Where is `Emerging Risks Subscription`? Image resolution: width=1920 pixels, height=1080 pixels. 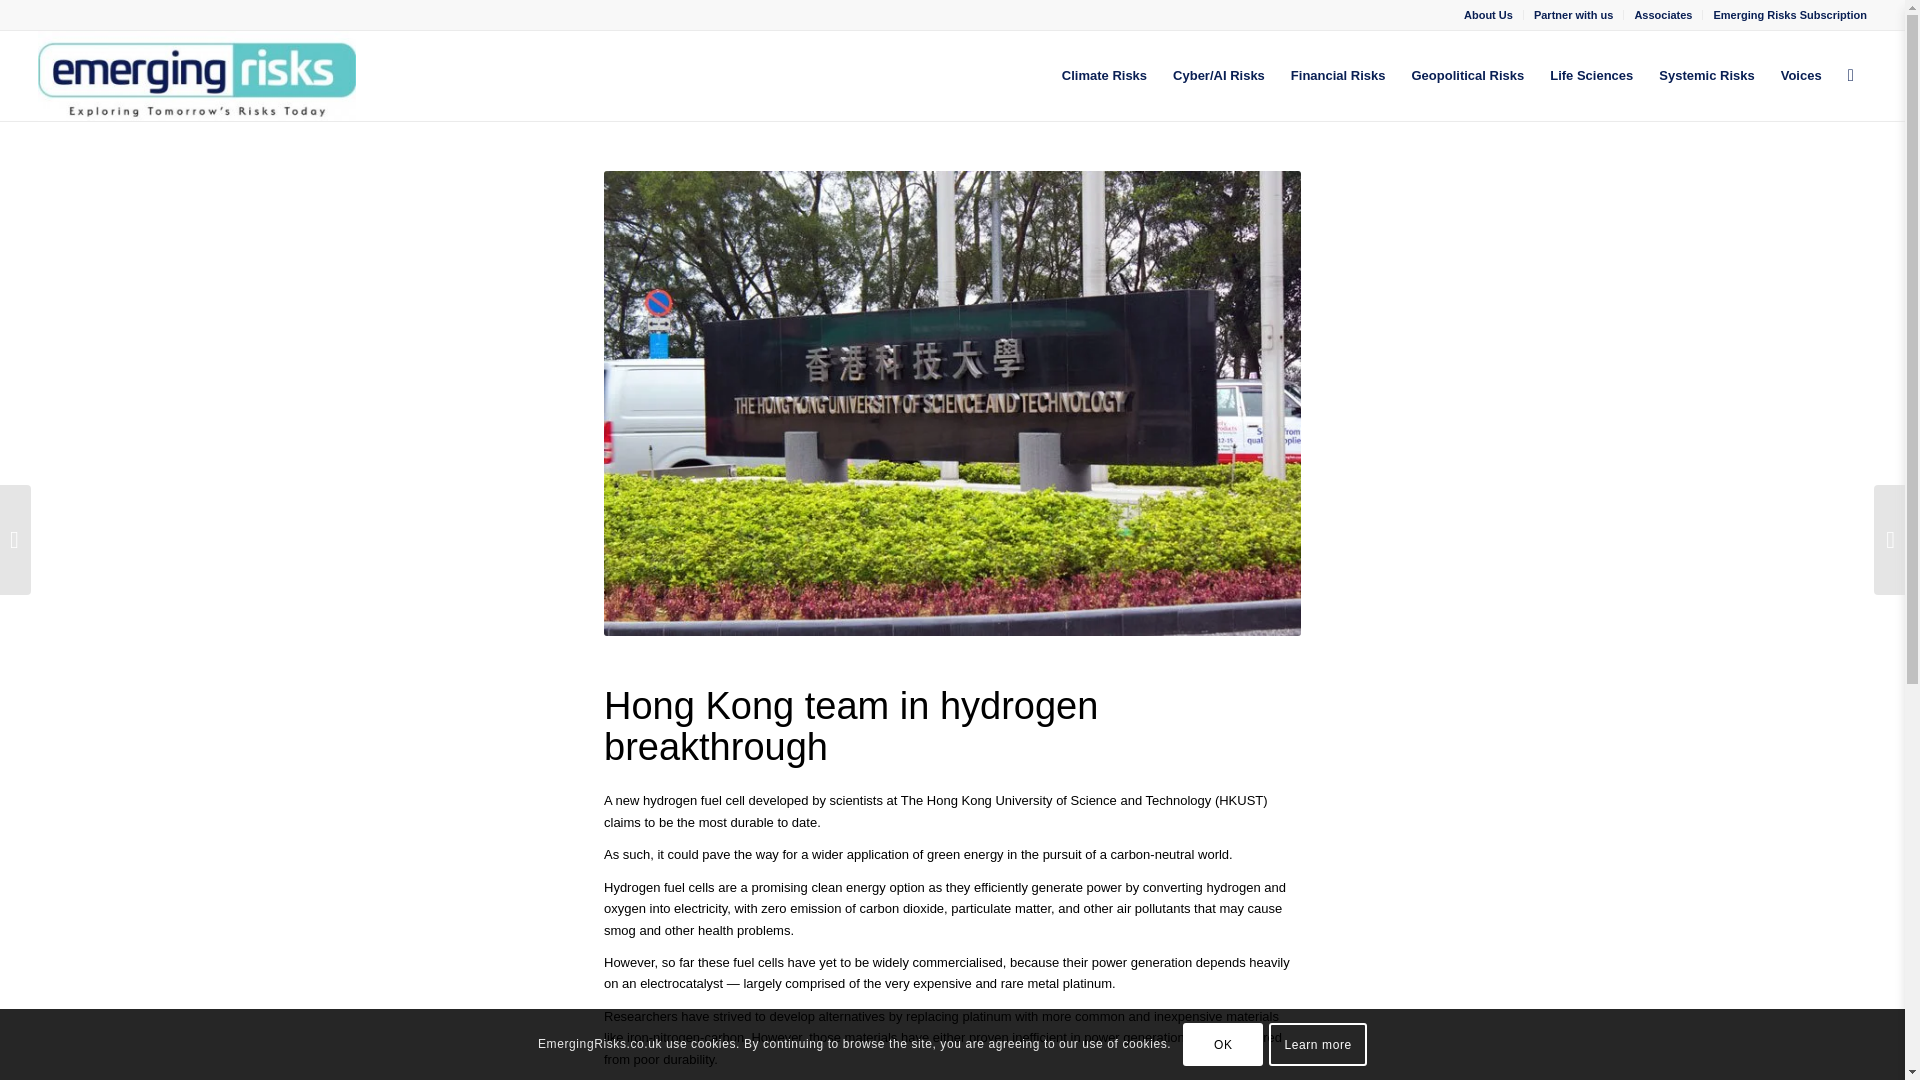 Emerging Risks Subscription is located at coordinates (1789, 15).